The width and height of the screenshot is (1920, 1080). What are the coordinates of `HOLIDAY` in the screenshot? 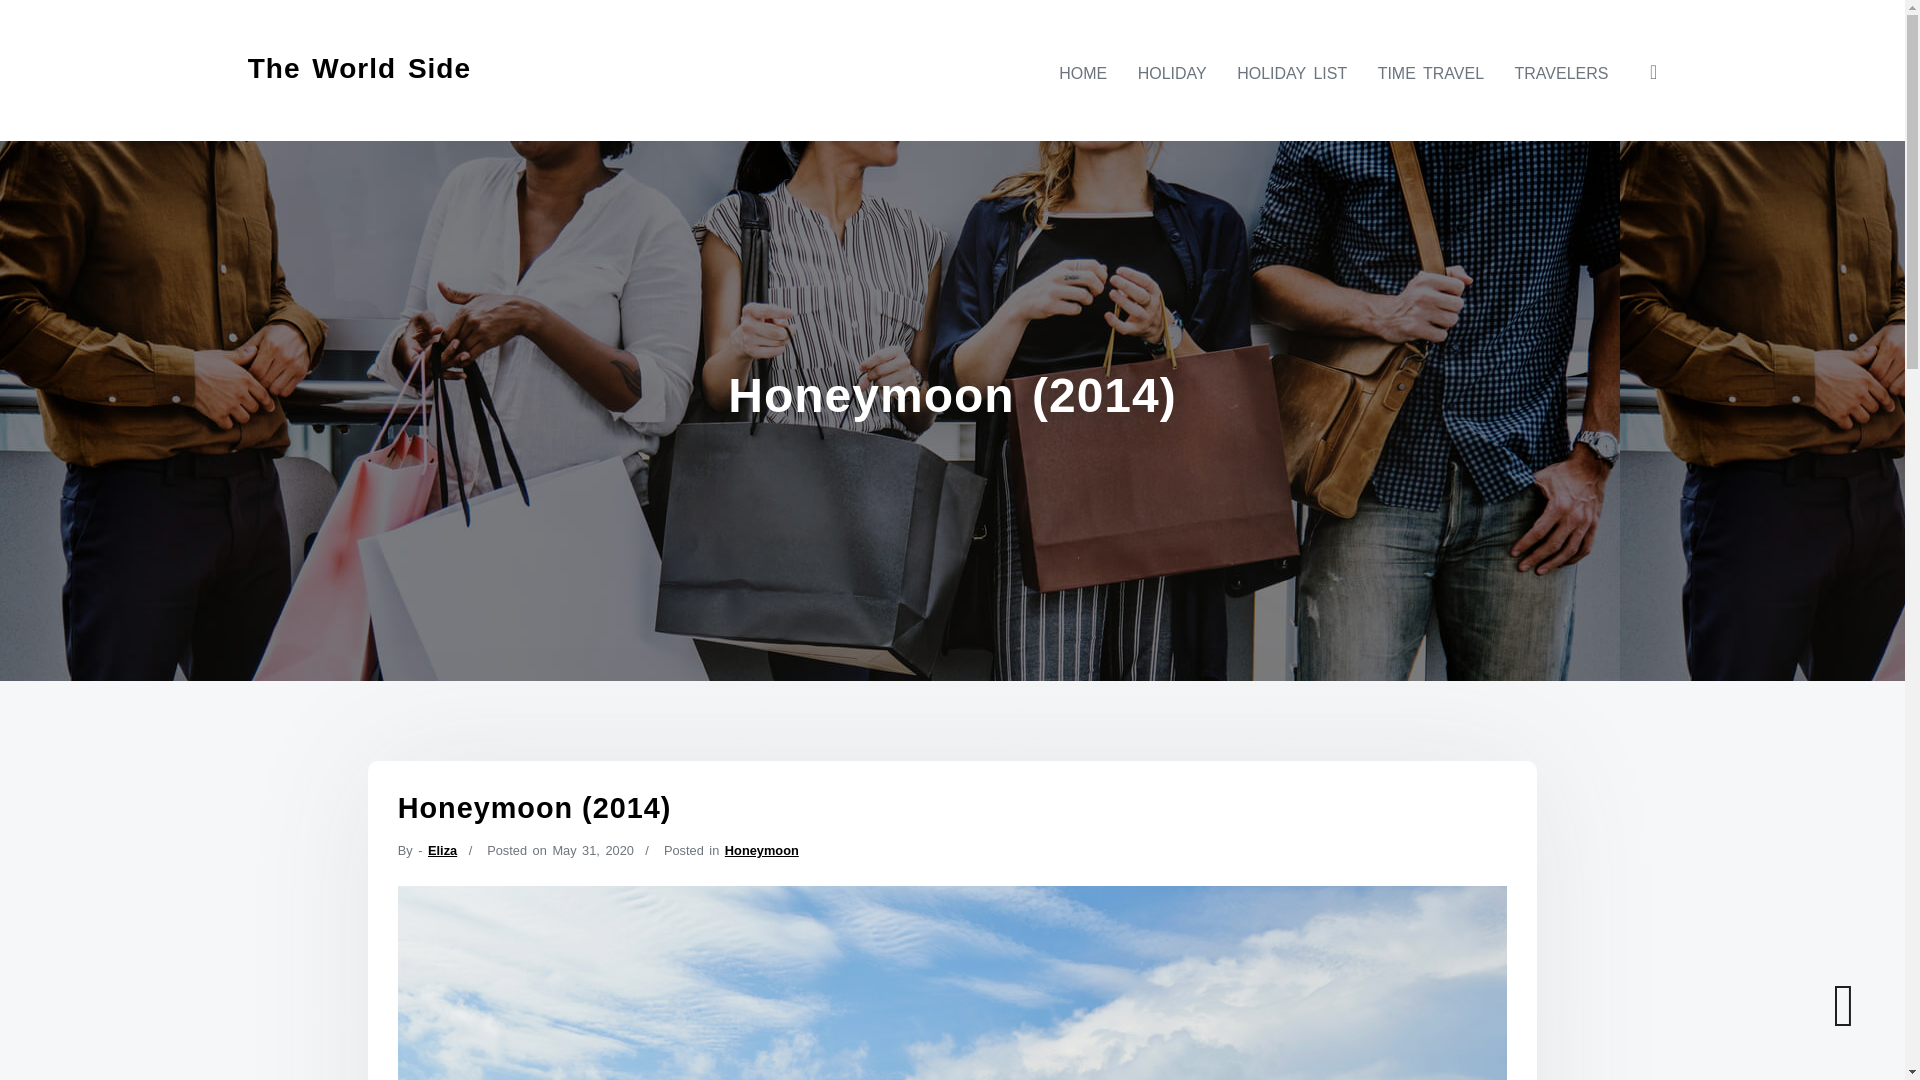 It's located at (1172, 73).